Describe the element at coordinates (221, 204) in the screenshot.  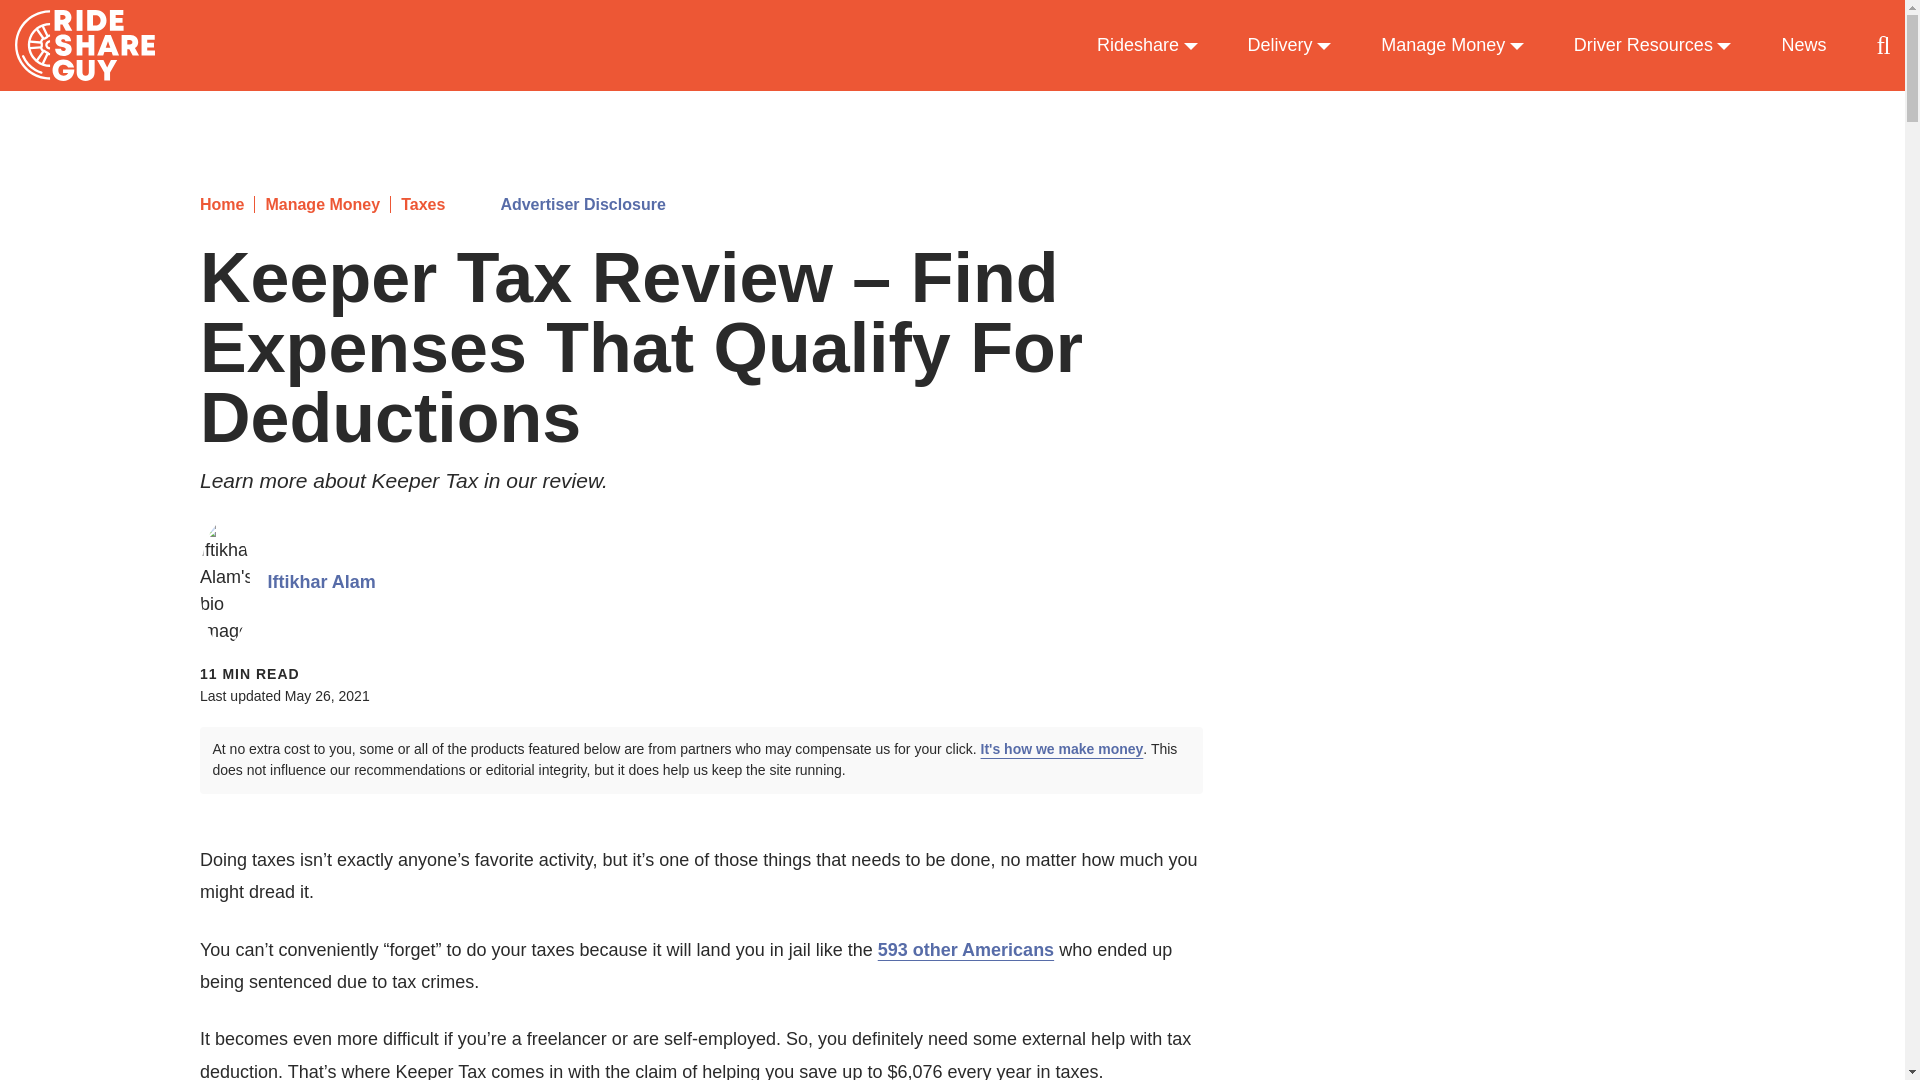
I see `Home` at that location.